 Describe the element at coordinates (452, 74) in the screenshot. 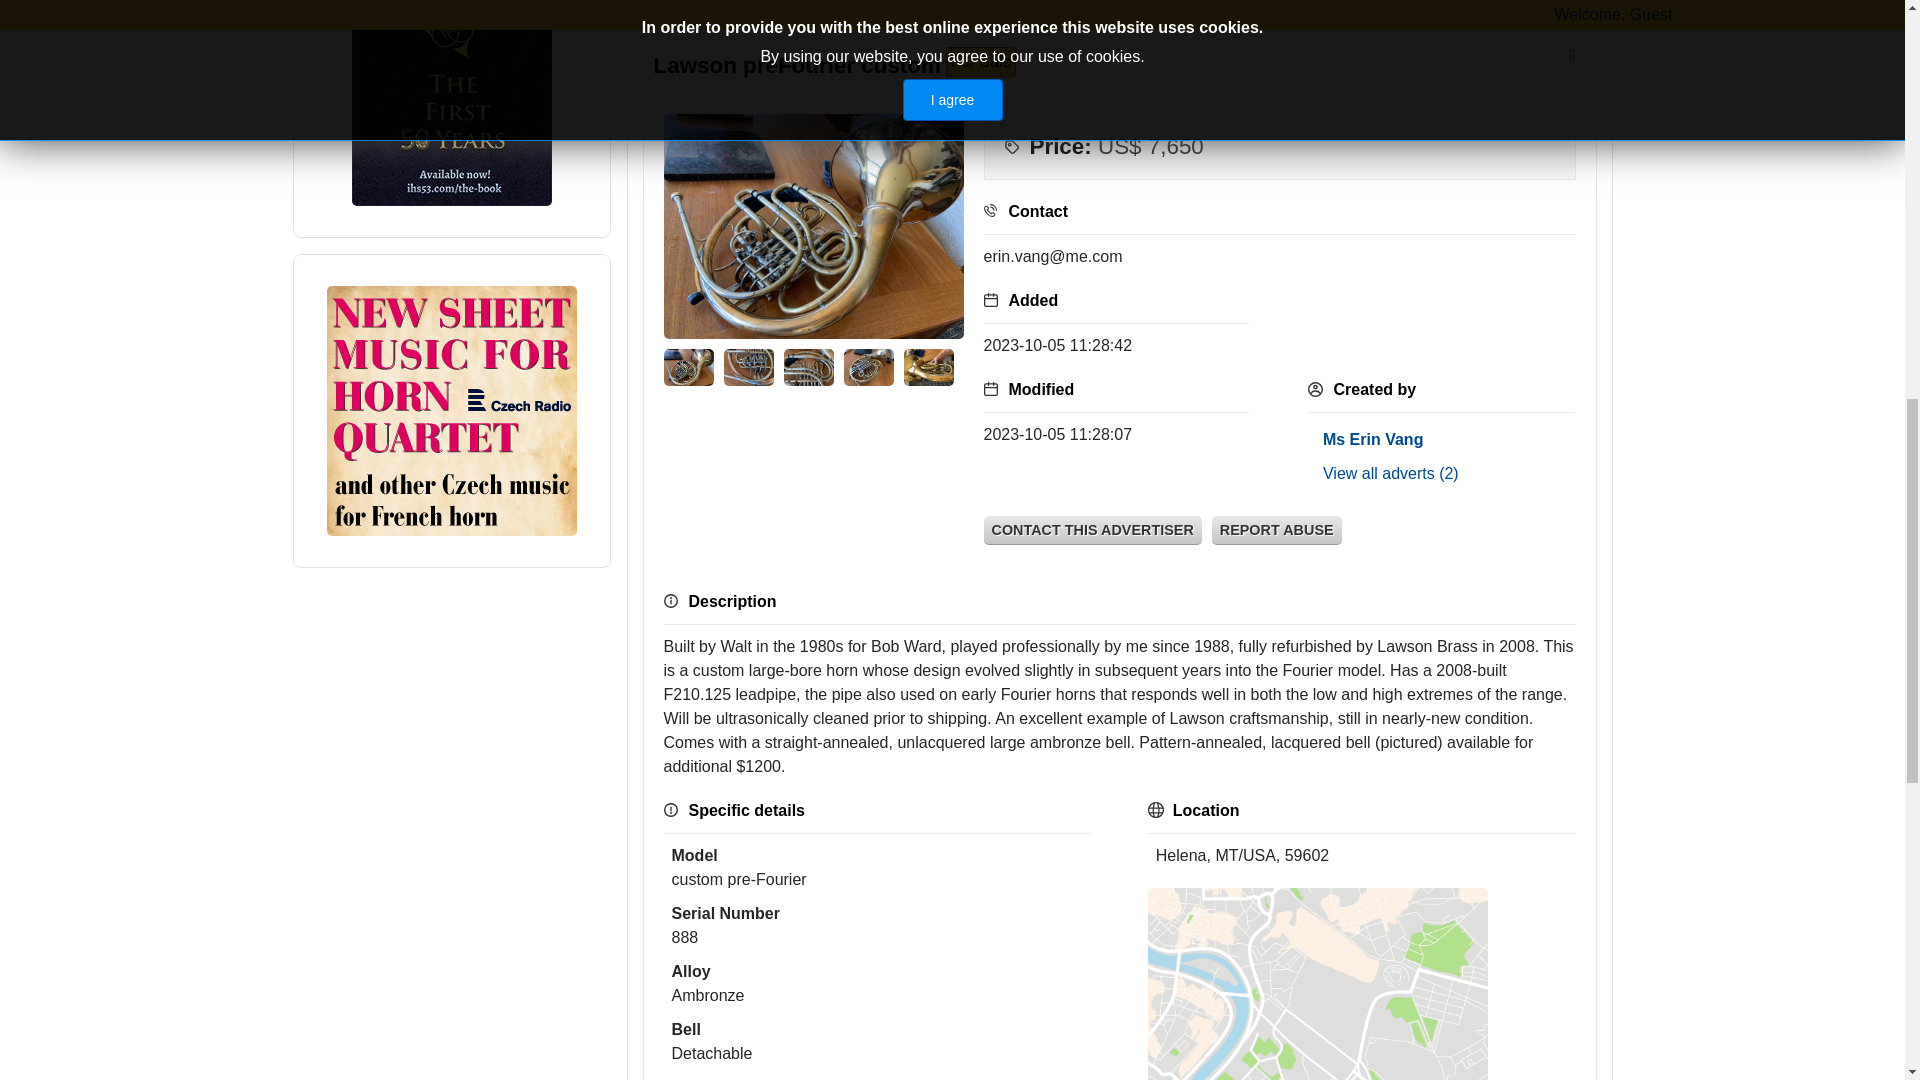

I see `first 50 ad - 2` at that location.